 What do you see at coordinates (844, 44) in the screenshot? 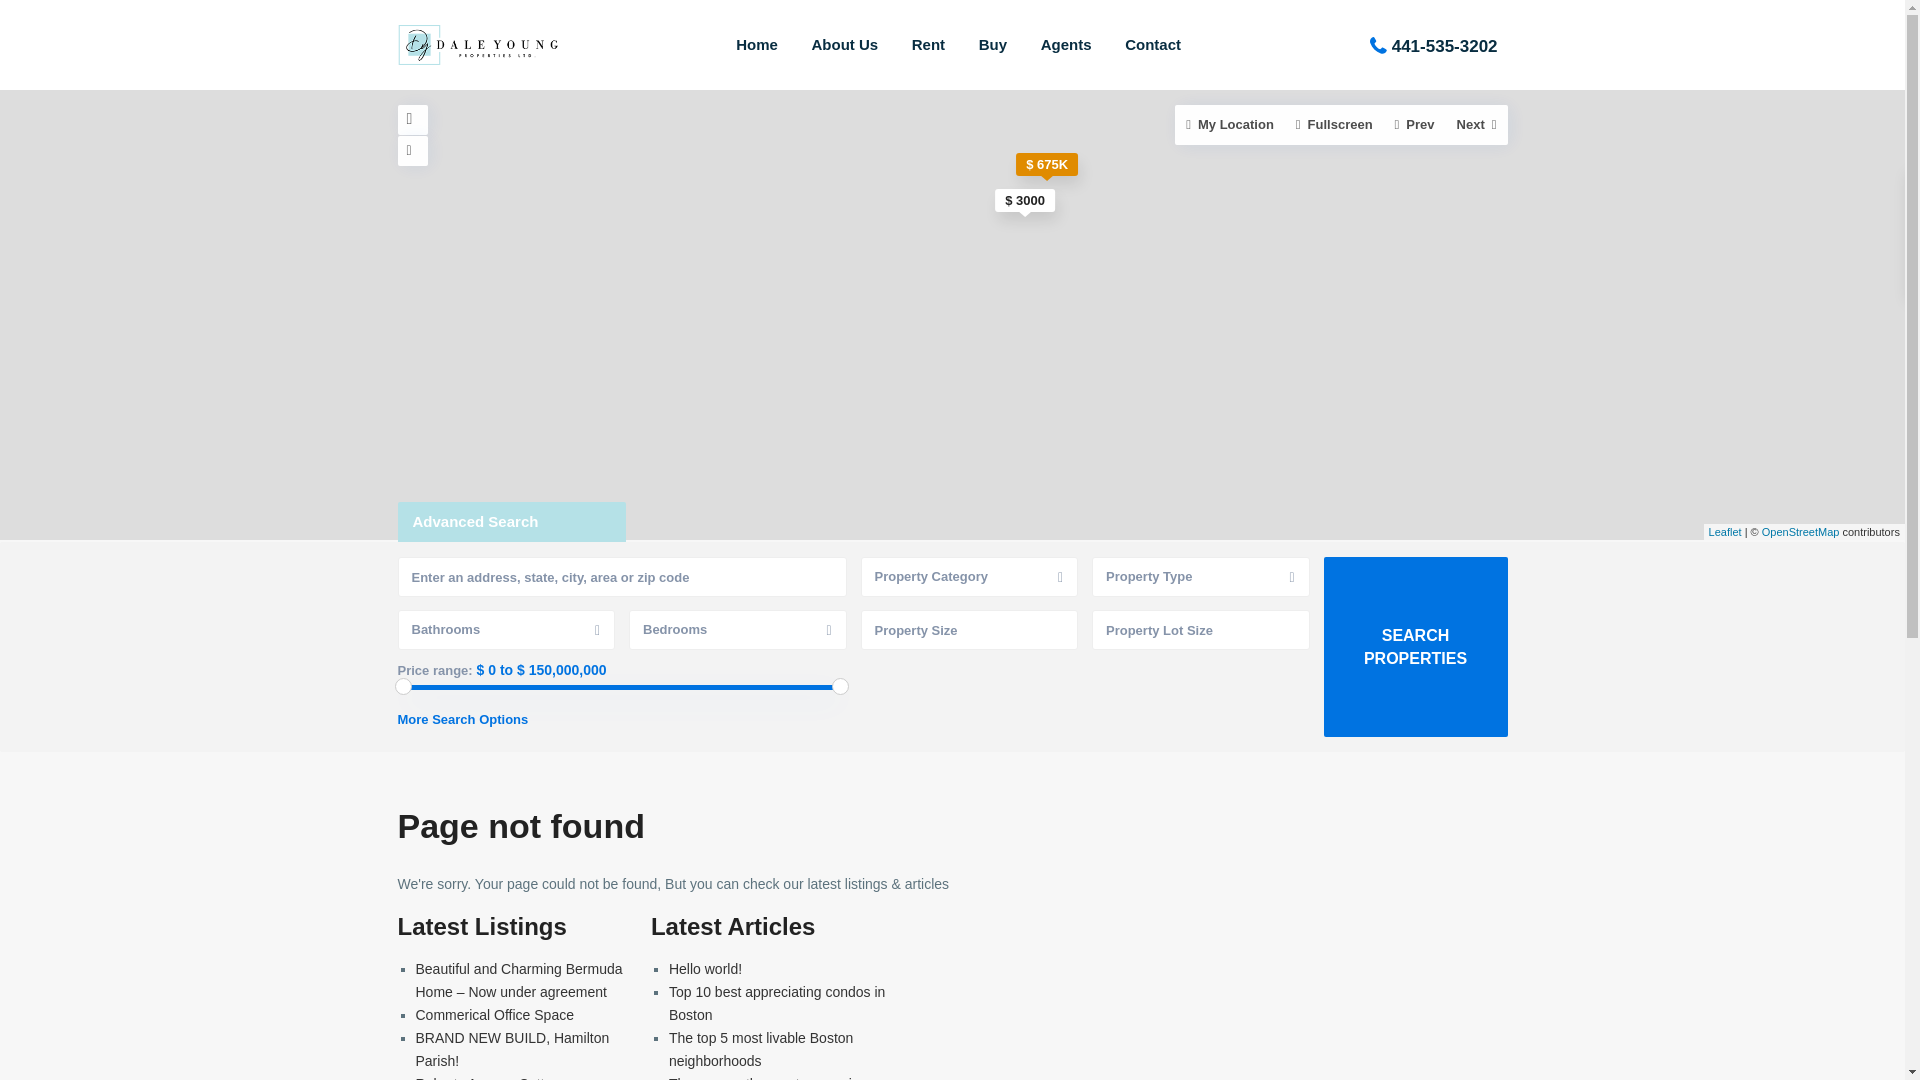
I see `About Us` at bounding box center [844, 44].